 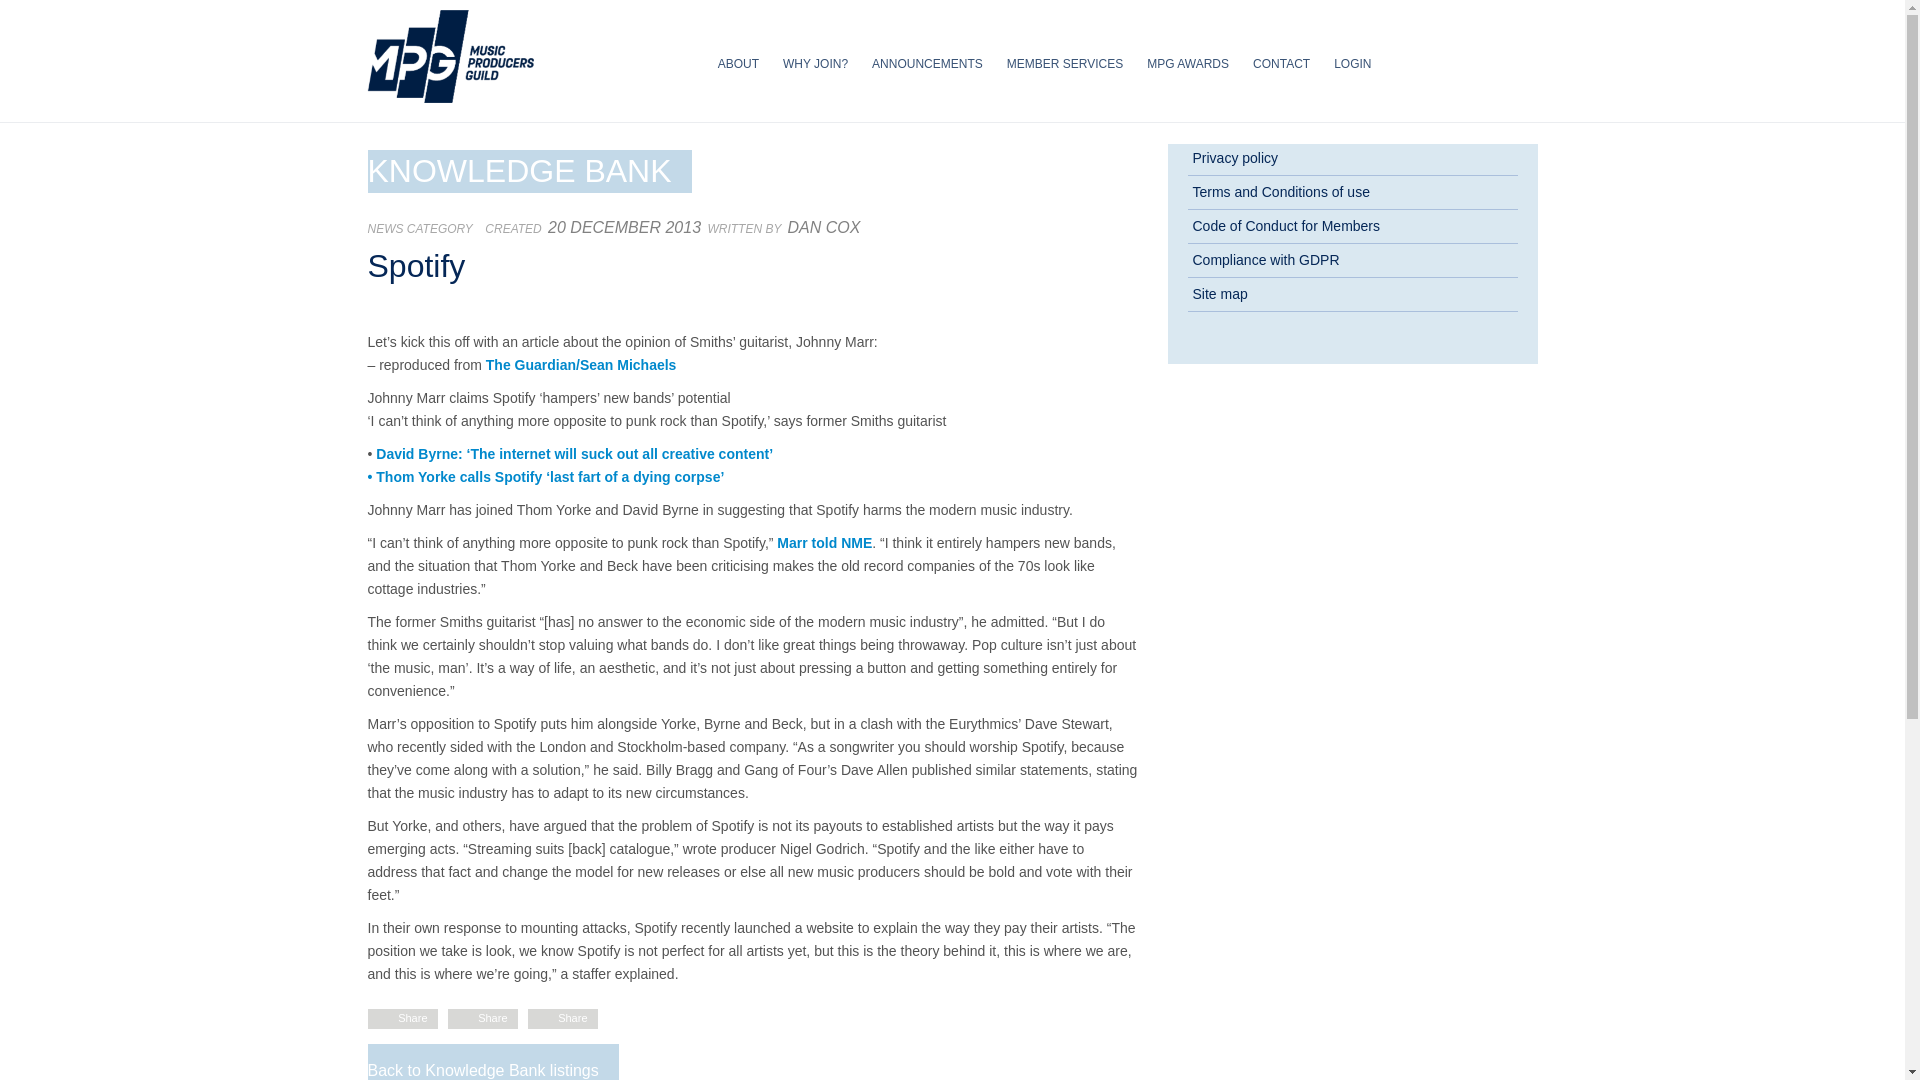 I want to click on Privacy policy, so click(x=1353, y=158).